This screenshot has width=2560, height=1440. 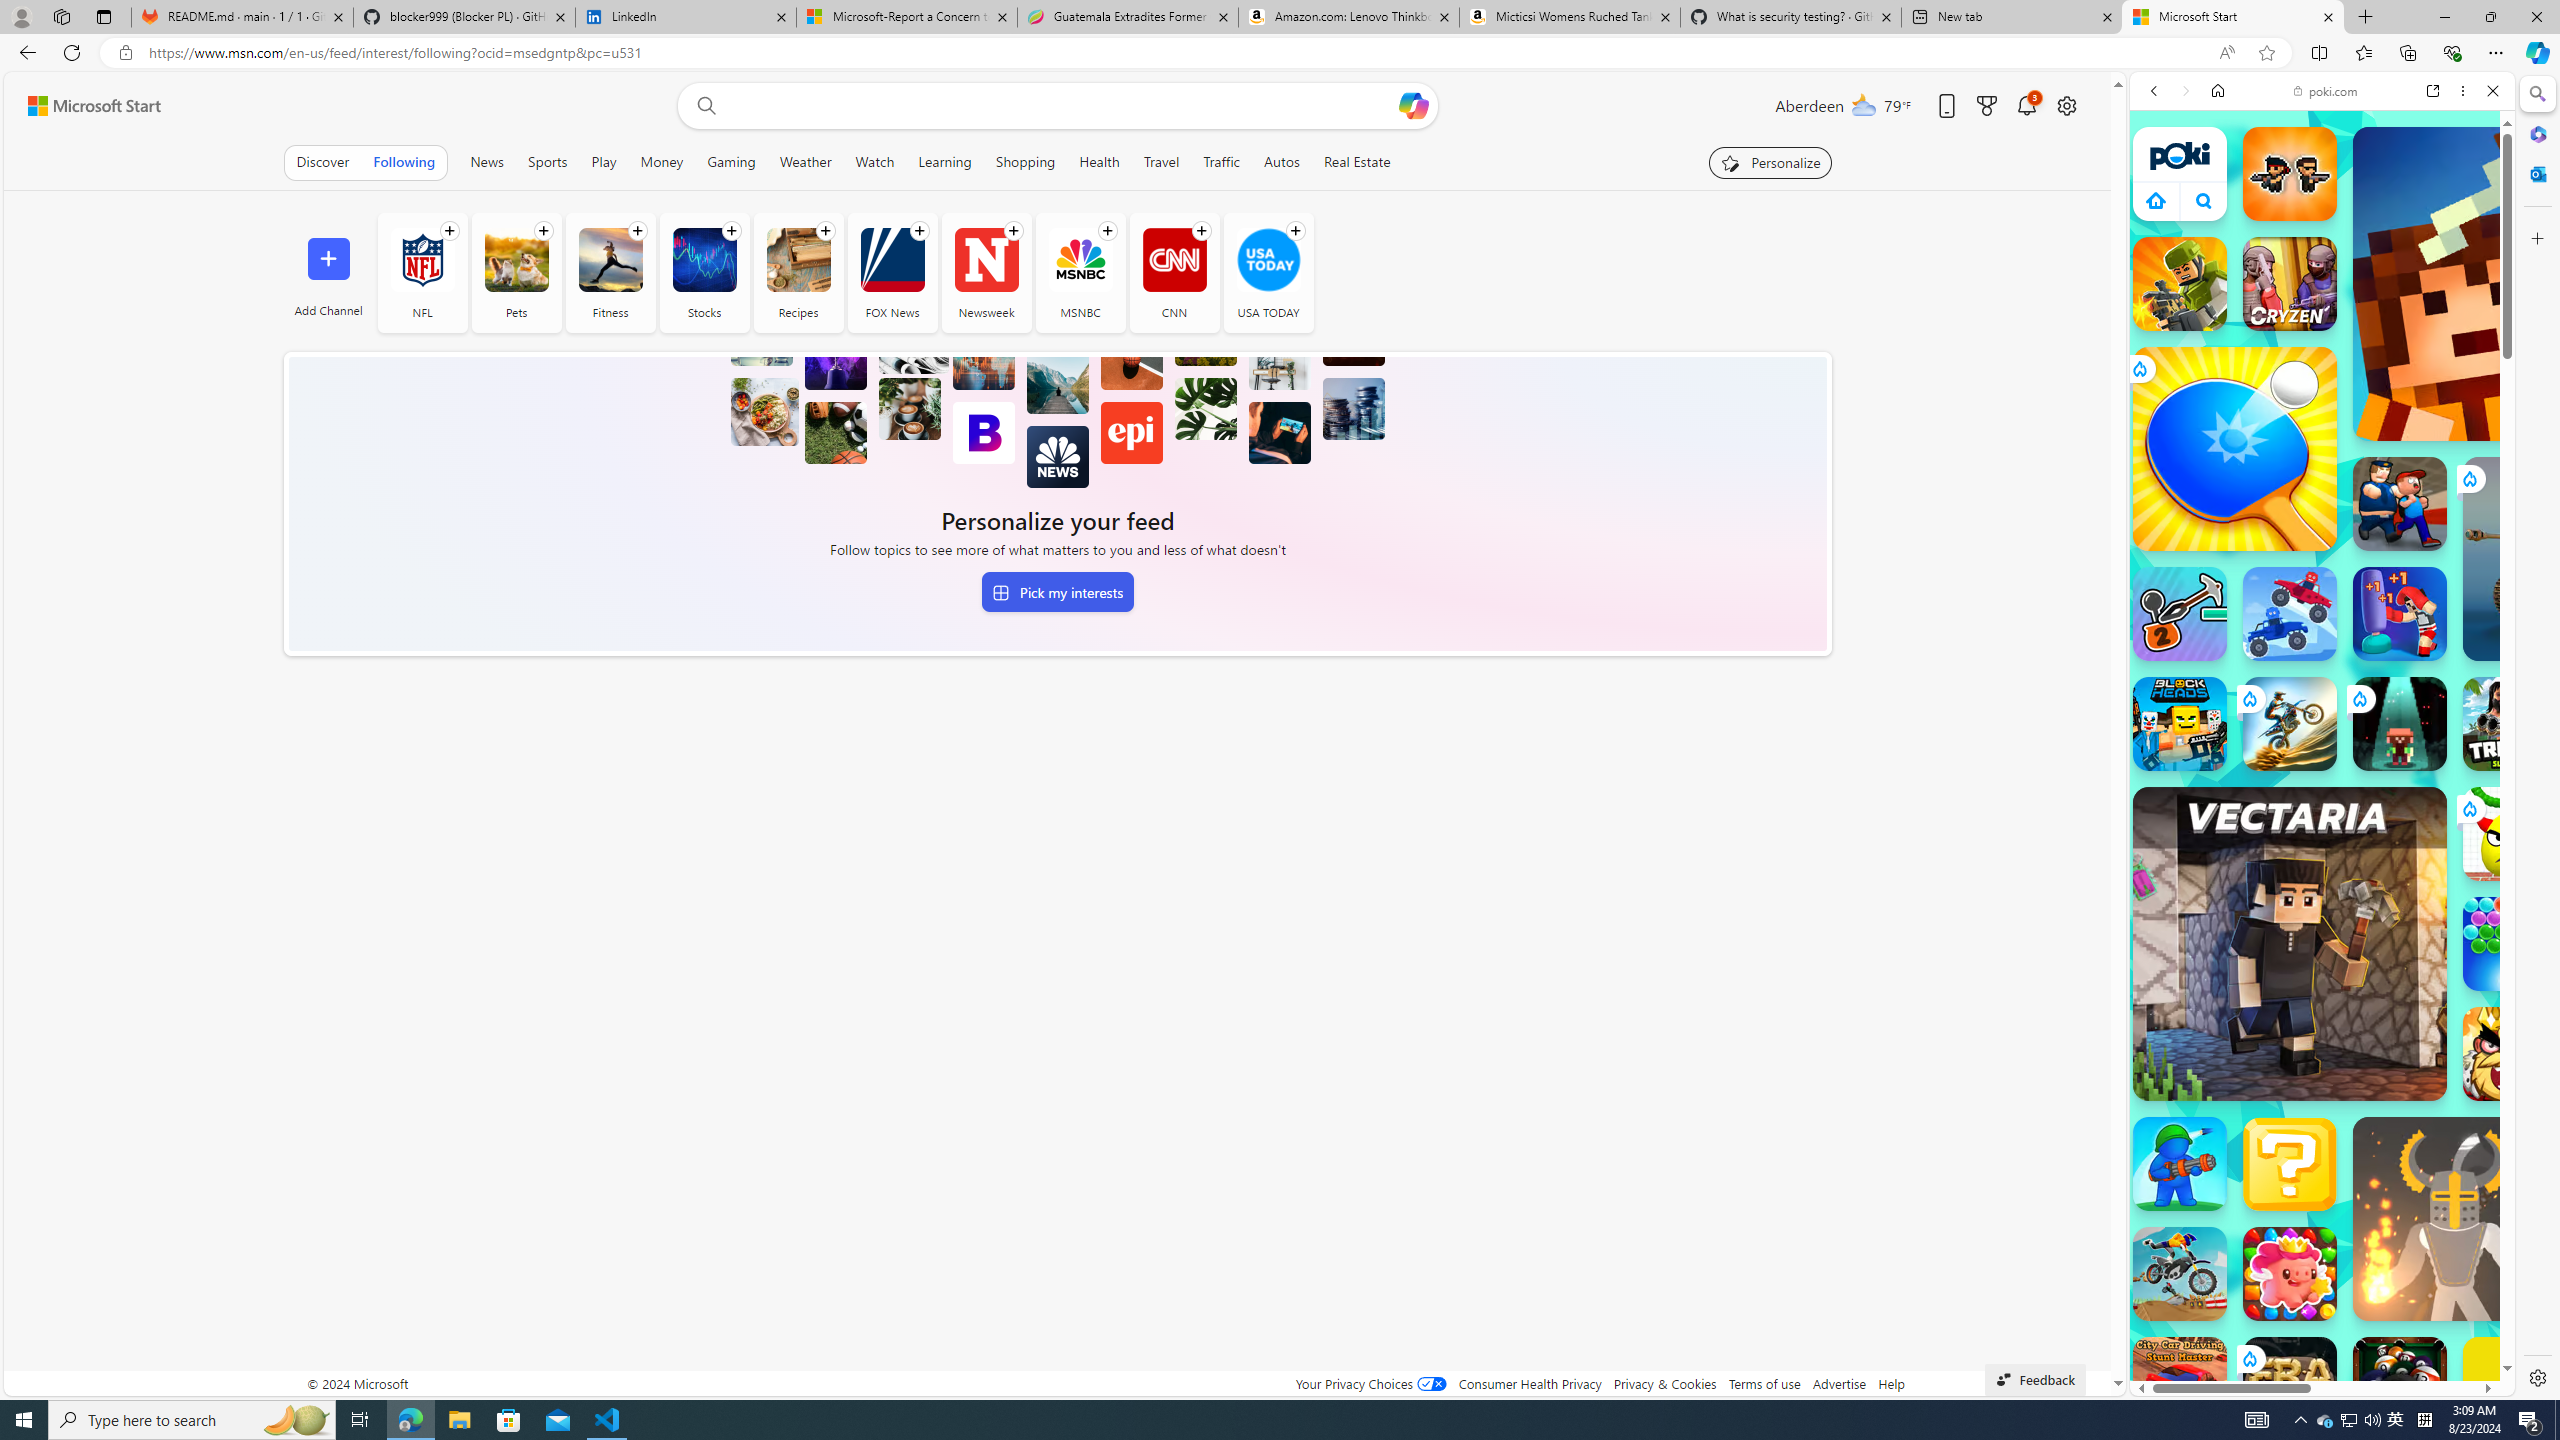 I want to click on SUBWAY SURFERS - Play Online for Free! | Poki, so click(x=2314, y=1345).